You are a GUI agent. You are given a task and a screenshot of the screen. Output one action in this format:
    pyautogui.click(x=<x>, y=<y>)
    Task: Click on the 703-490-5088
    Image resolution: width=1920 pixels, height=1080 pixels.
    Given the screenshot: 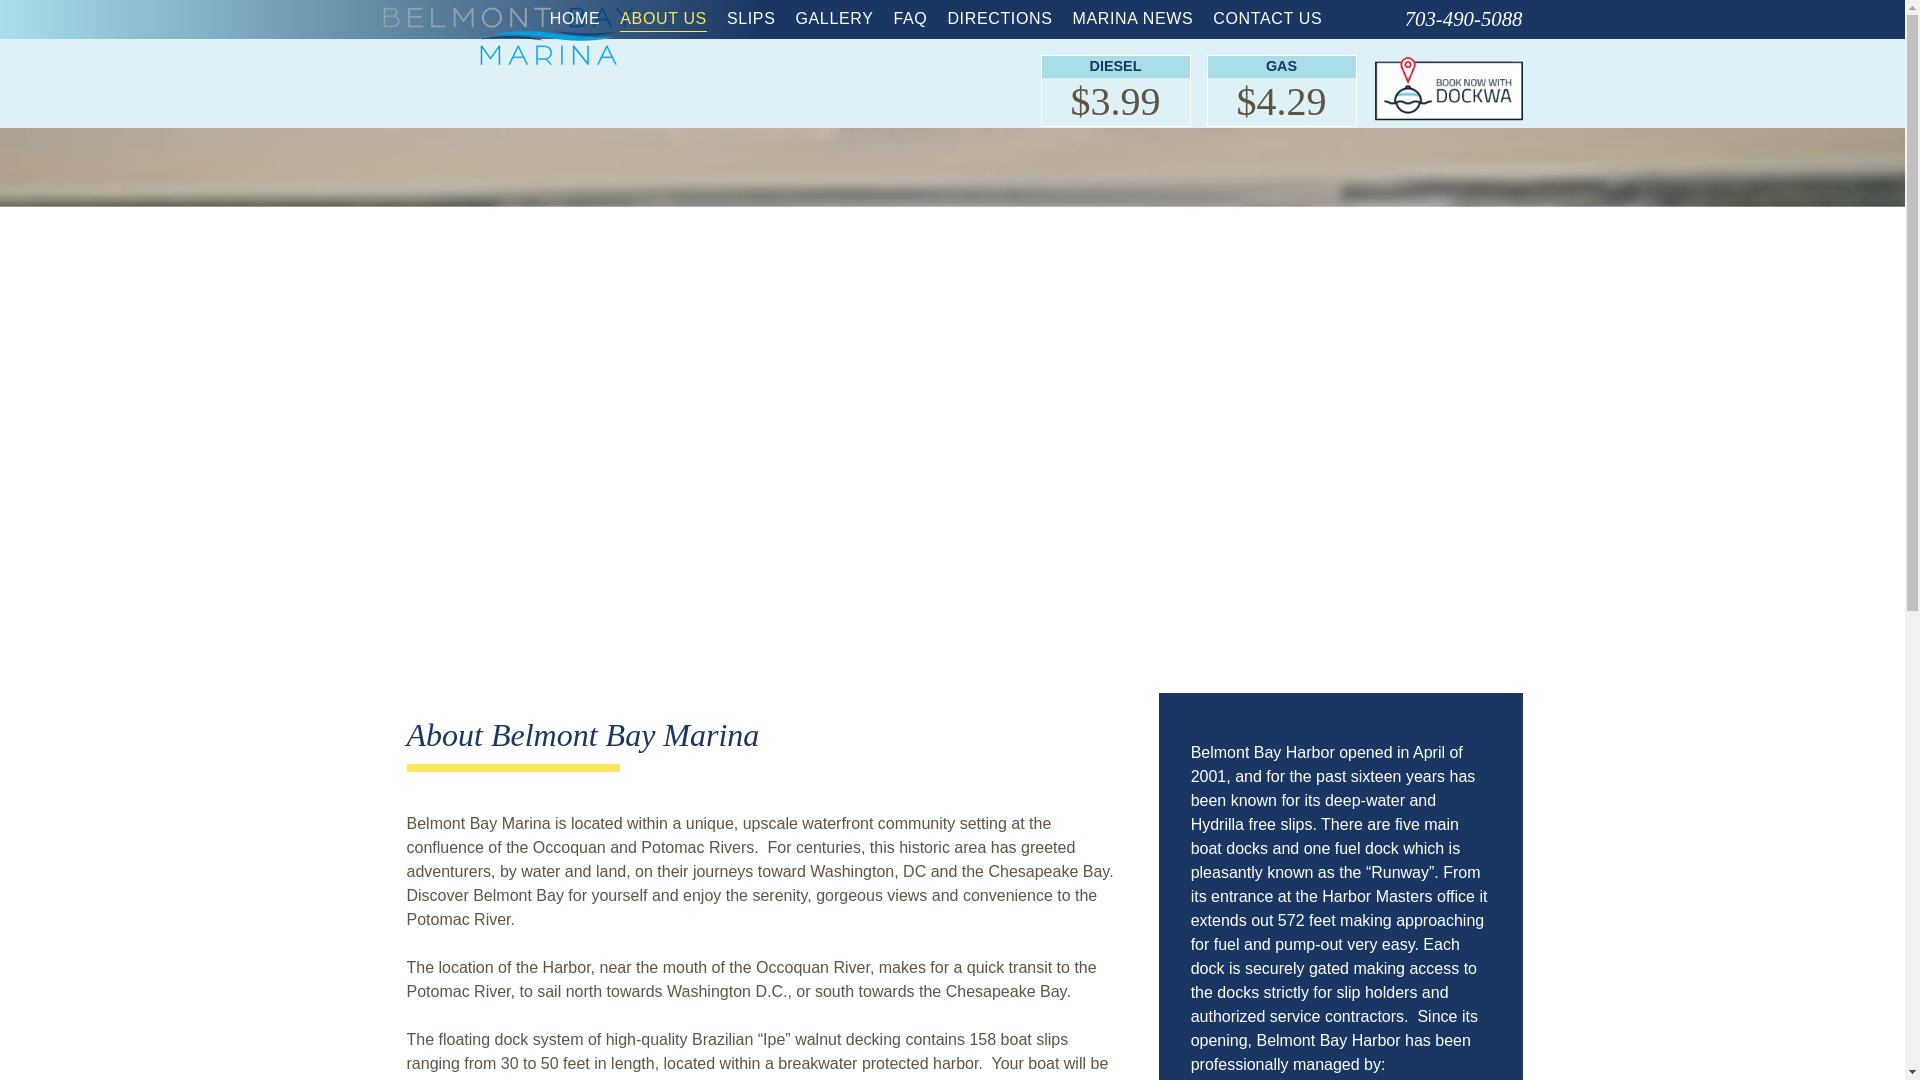 What is the action you would take?
    pyautogui.click(x=1432, y=19)
    